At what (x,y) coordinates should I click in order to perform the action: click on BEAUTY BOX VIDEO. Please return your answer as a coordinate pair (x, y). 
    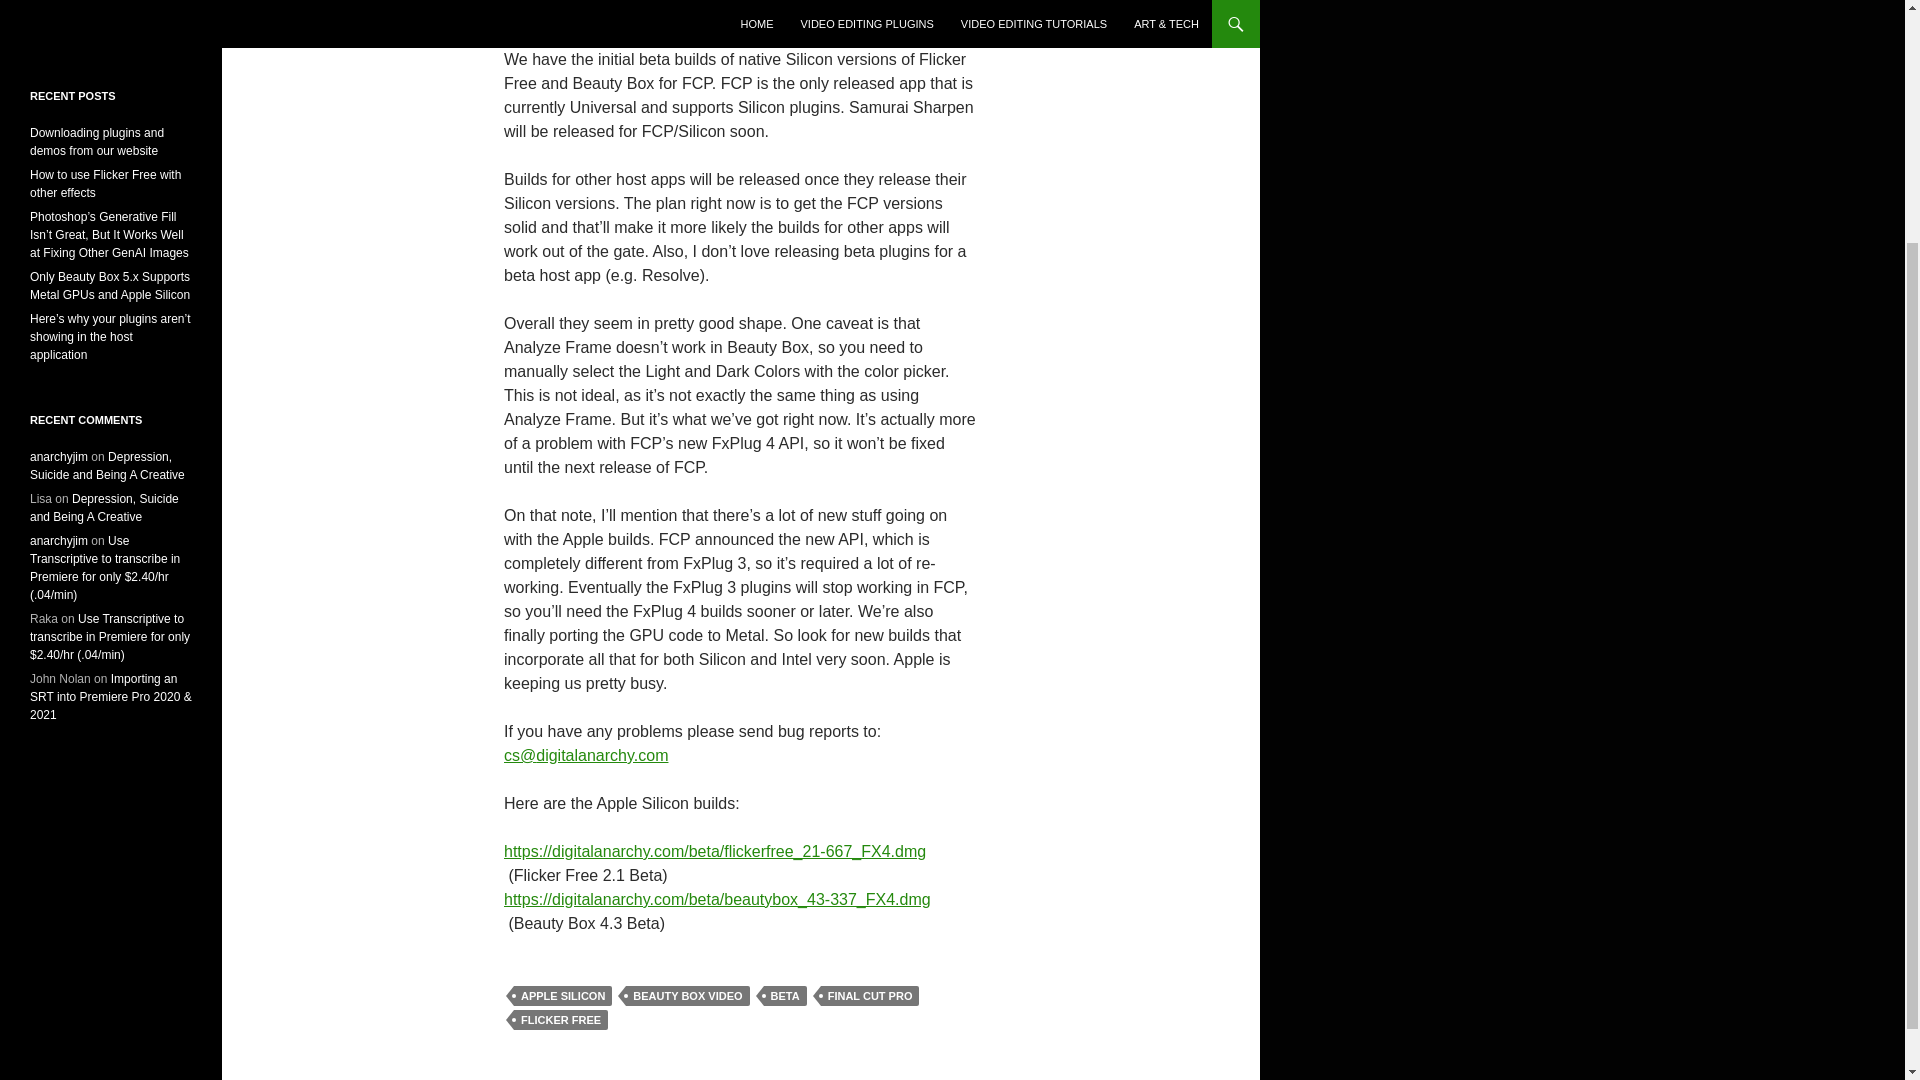
    Looking at the image, I should click on (686, 996).